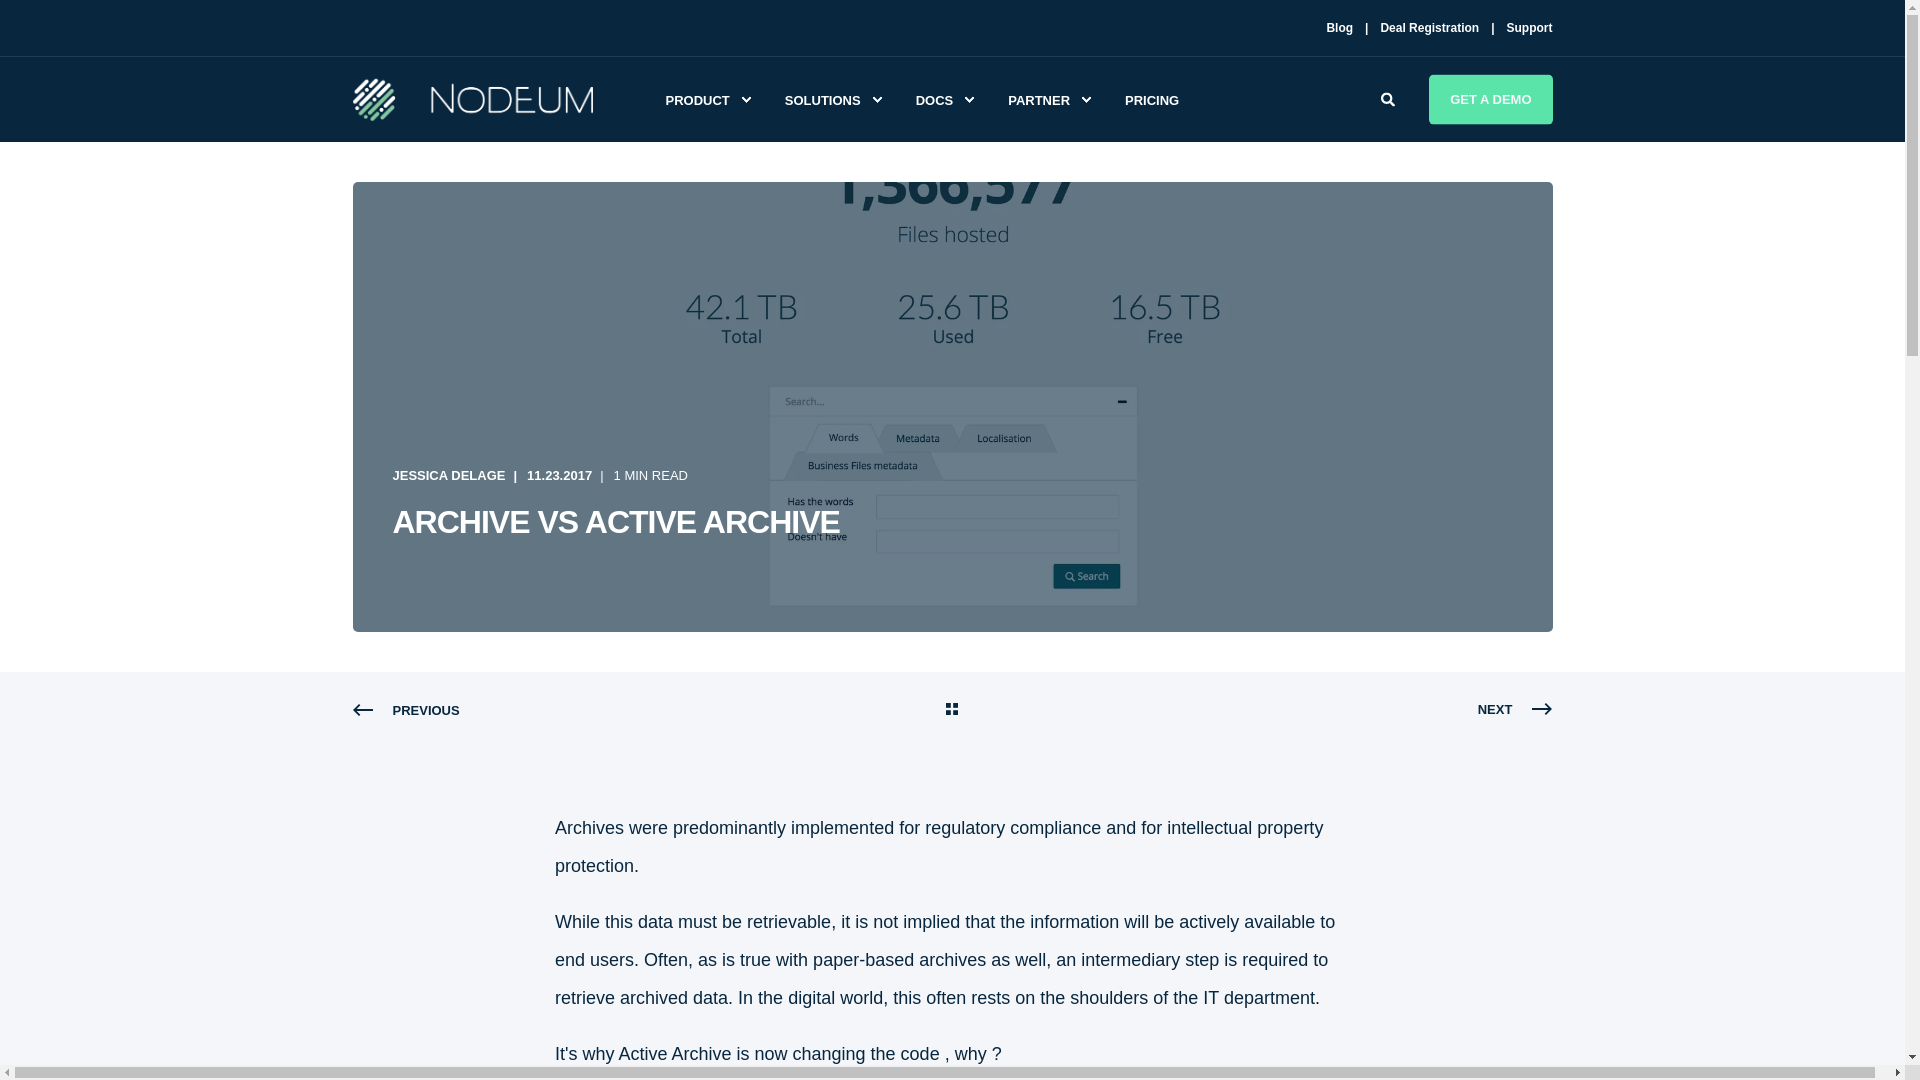  Describe the element at coordinates (1340, 27) in the screenshot. I see `Blog` at that location.